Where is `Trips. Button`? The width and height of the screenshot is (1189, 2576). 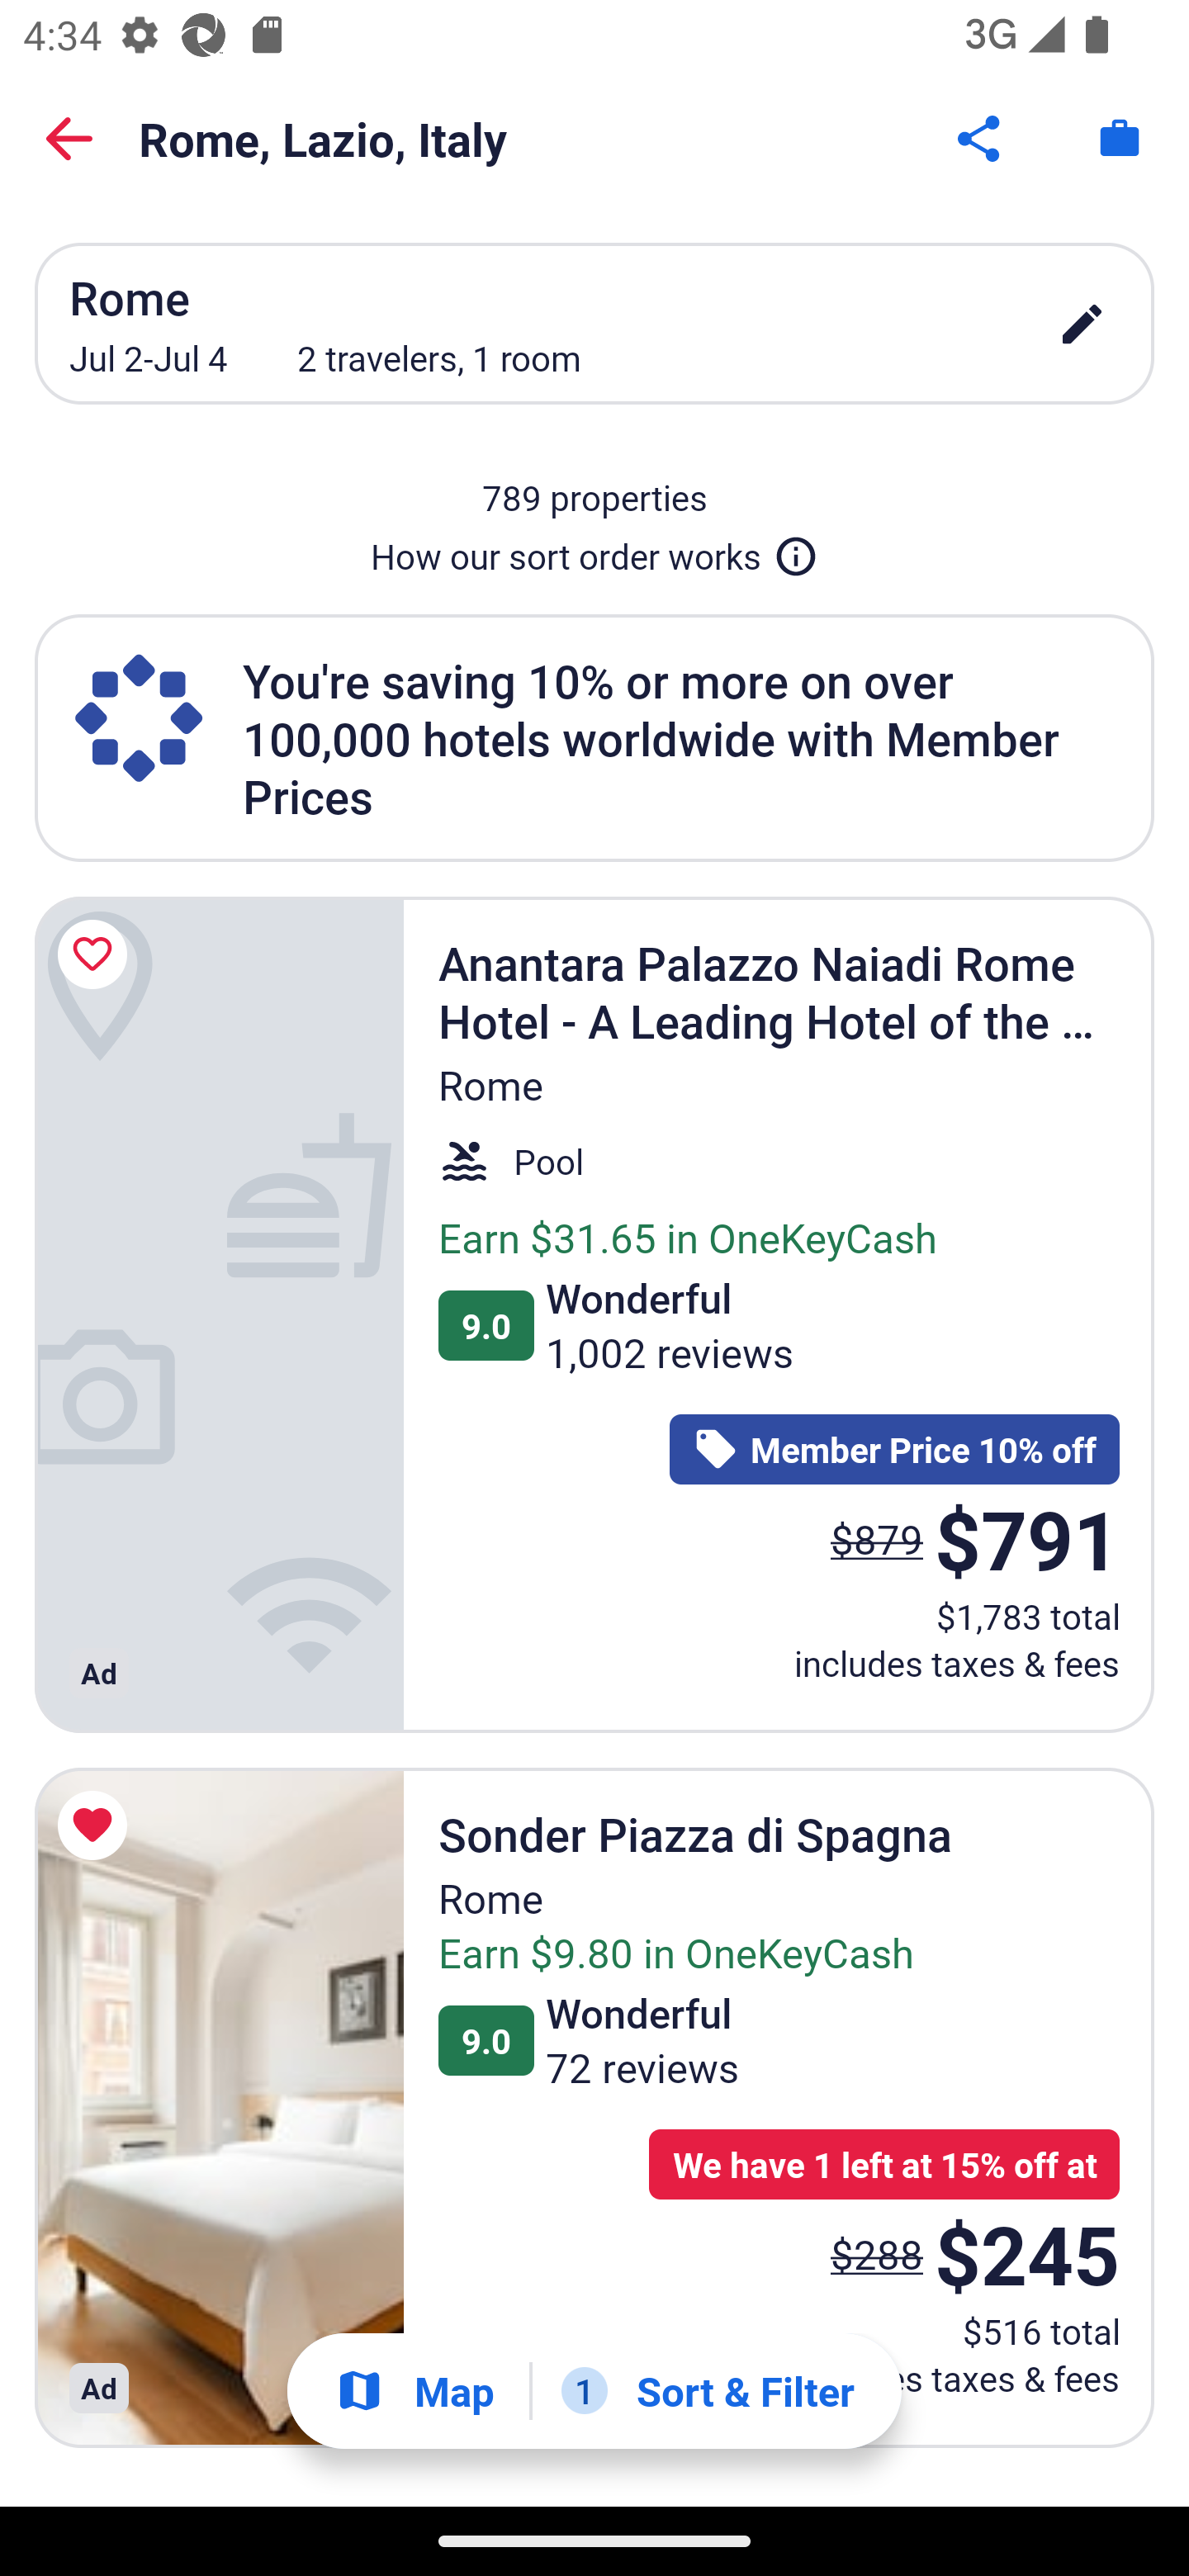
Trips. Button is located at coordinates (1120, 139).